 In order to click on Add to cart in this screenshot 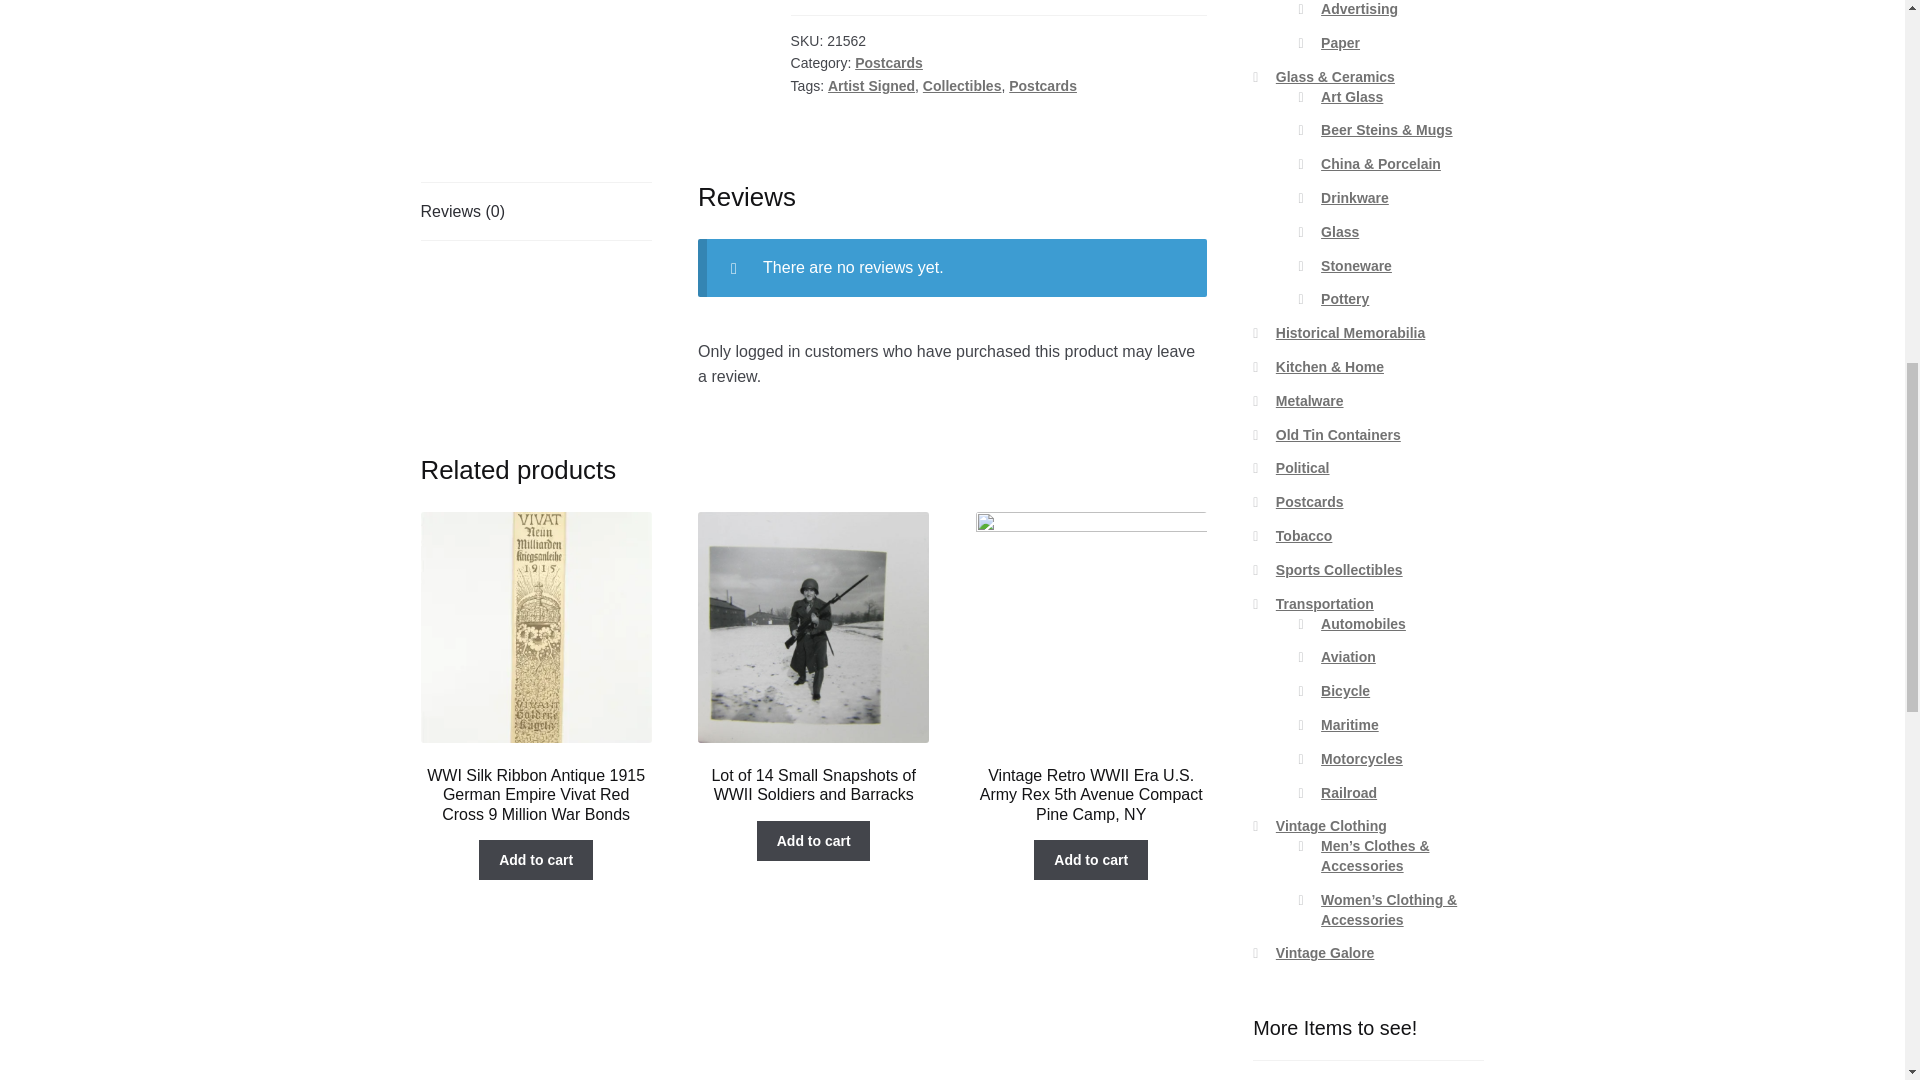, I will do `click(814, 840)`.